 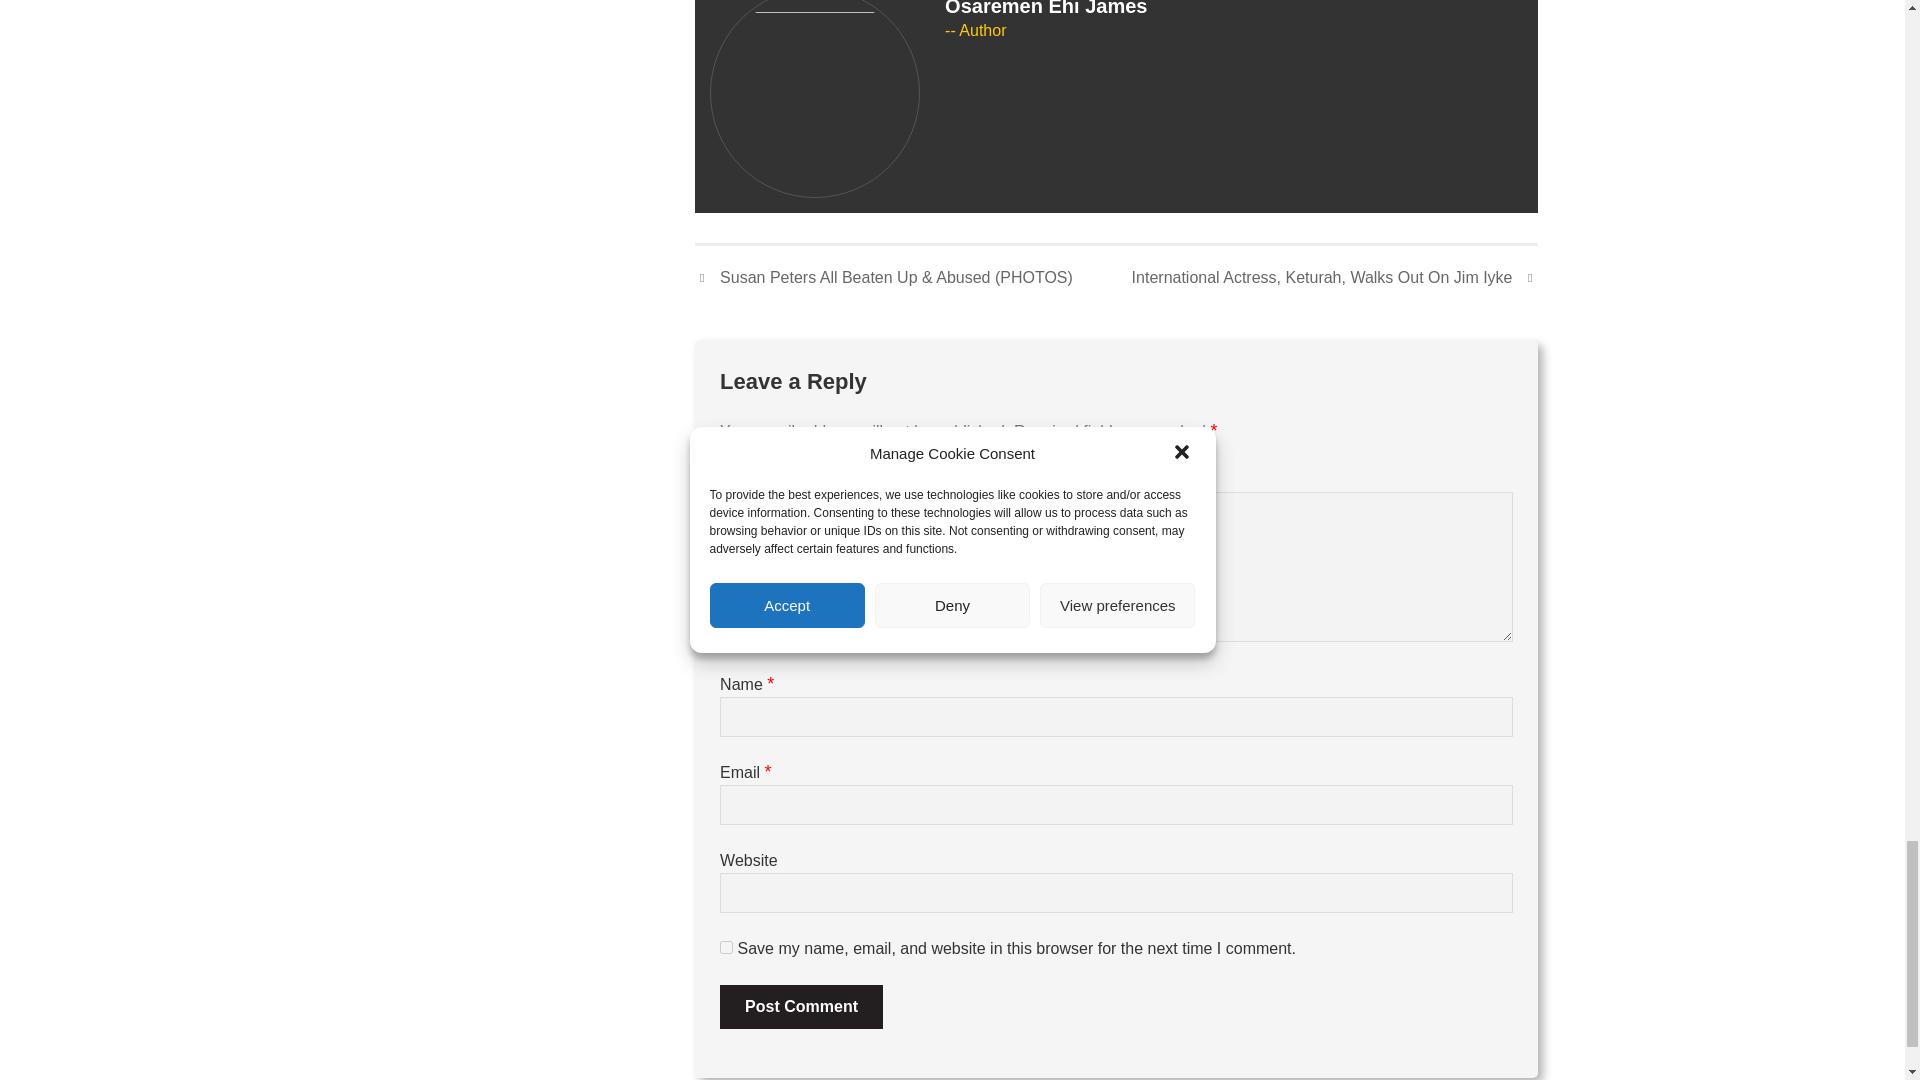 What do you see at coordinates (1045, 8) in the screenshot?
I see `Posts by Osaremen Ehi James` at bounding box center [1045, 8].